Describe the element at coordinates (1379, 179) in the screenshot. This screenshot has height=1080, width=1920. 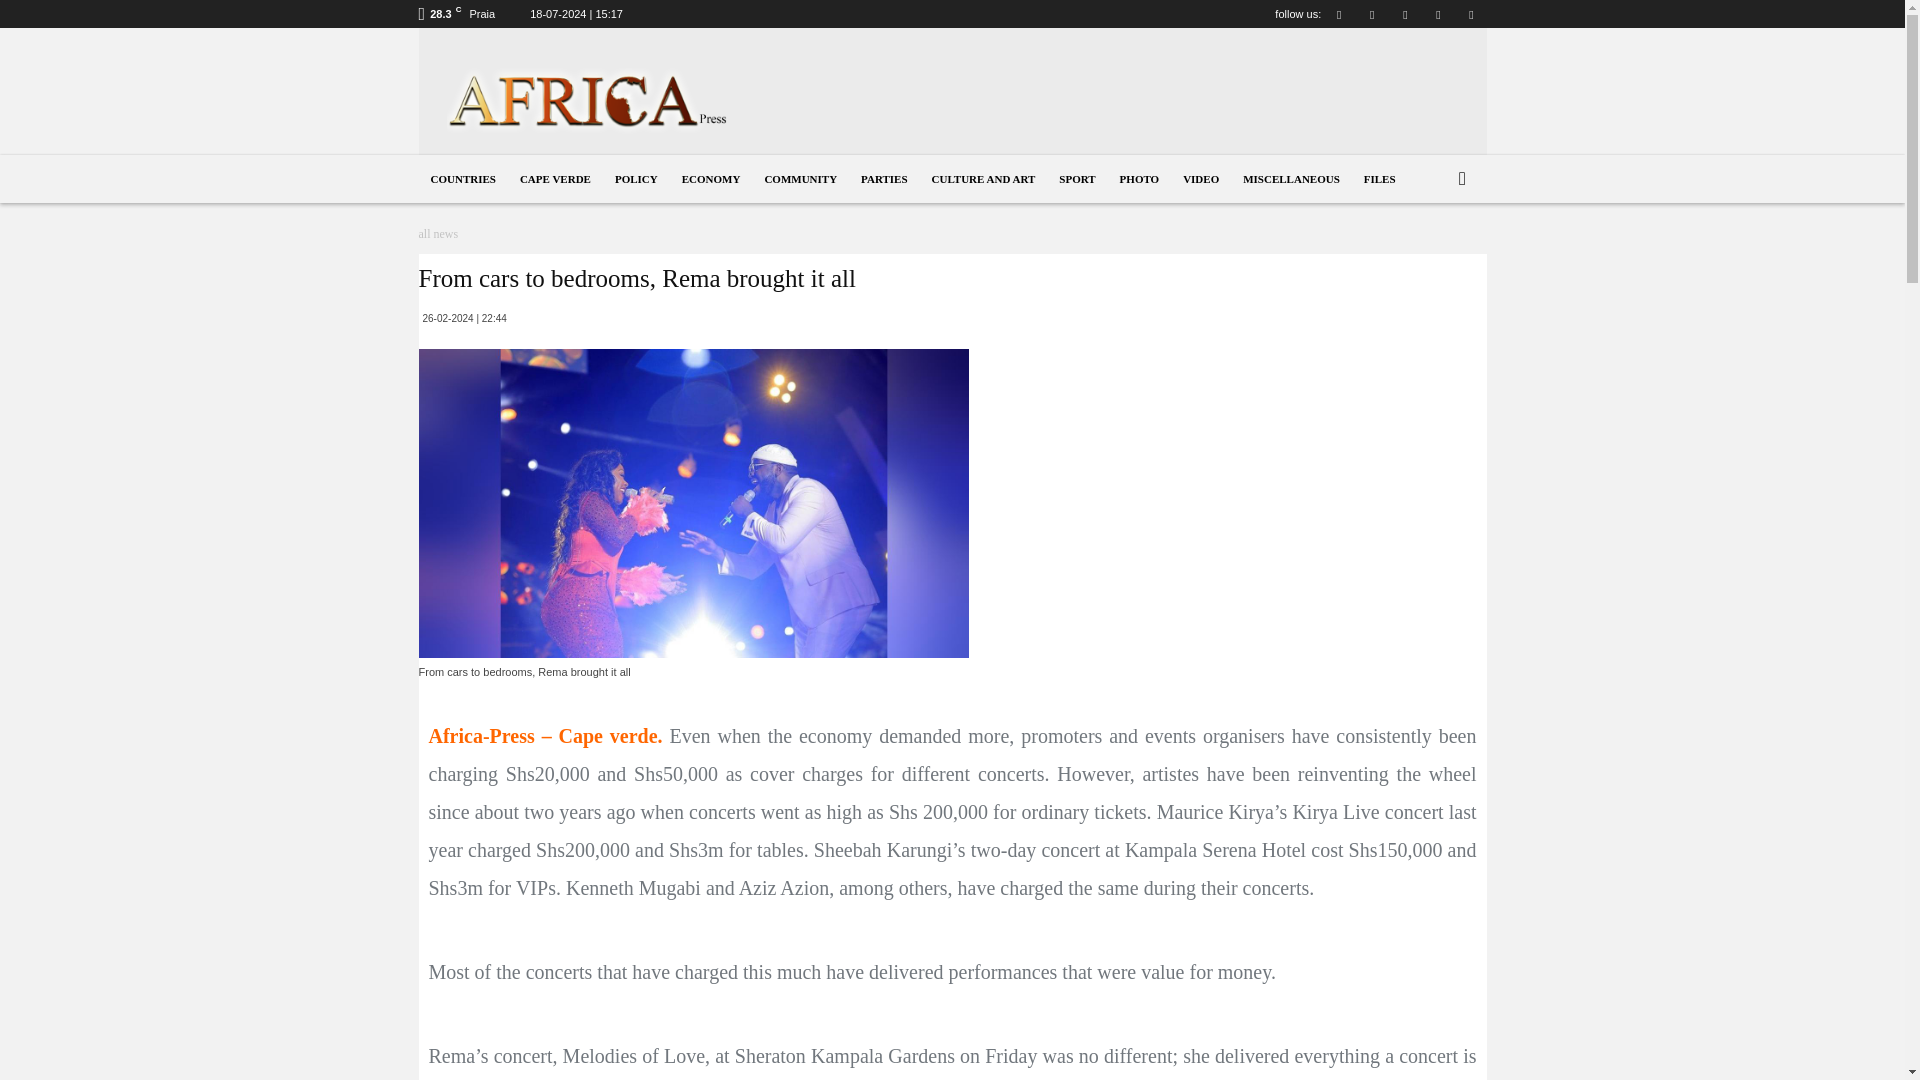
I see `FILES` at that location.